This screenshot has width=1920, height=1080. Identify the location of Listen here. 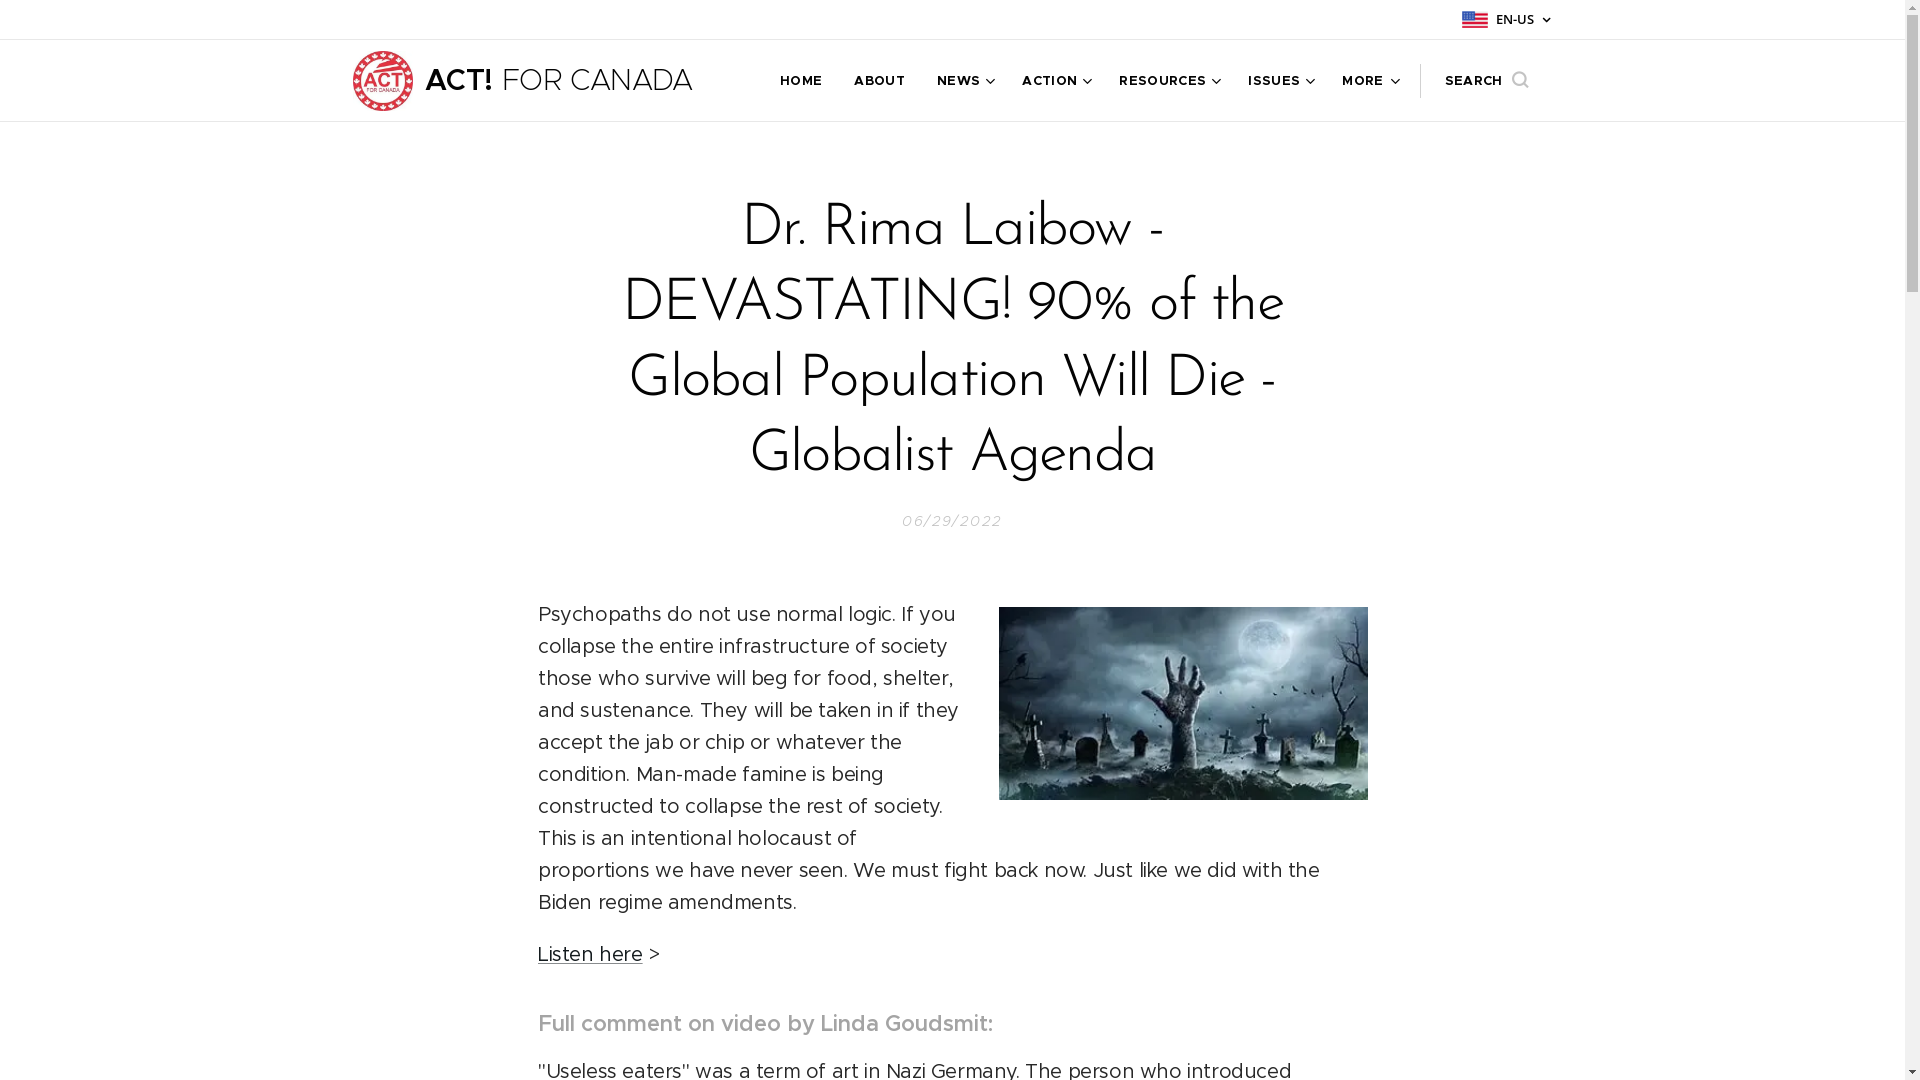
(590, 954).